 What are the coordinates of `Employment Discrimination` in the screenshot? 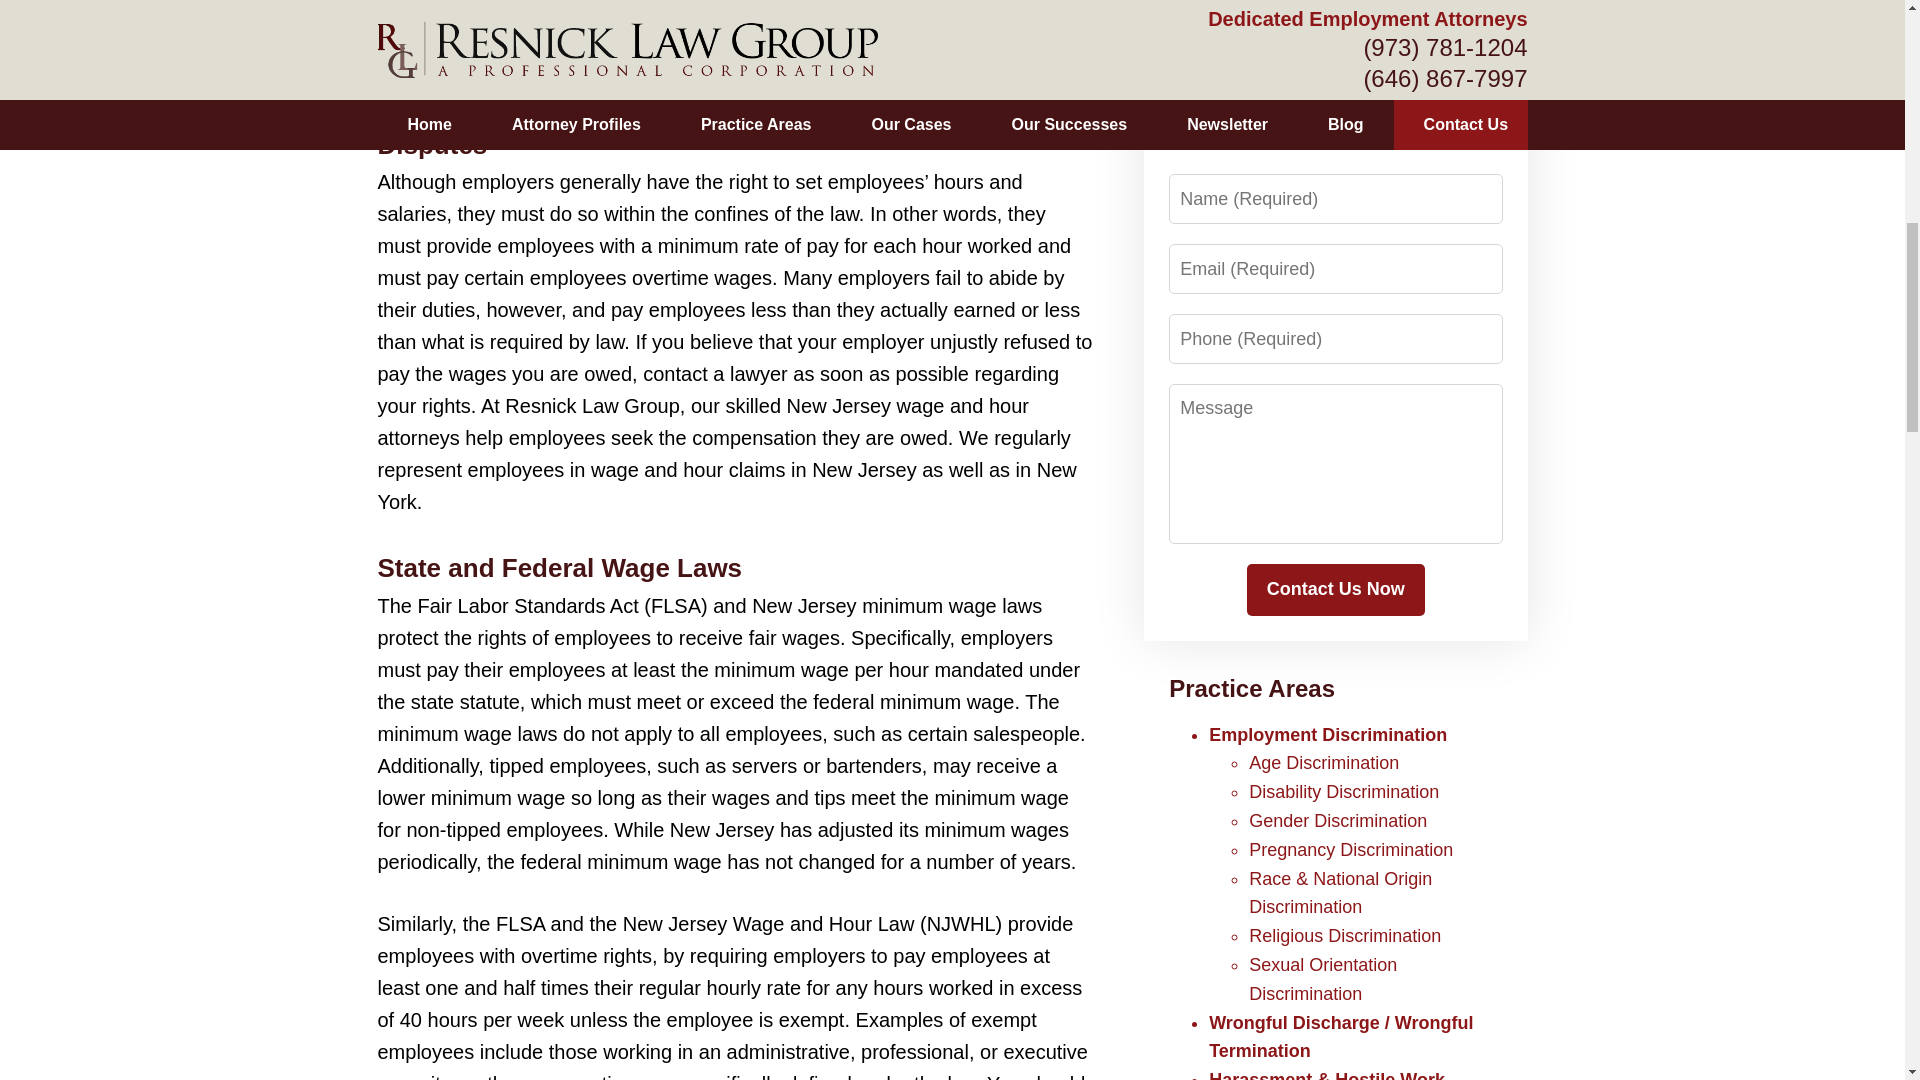 It's located at (1328, 734).